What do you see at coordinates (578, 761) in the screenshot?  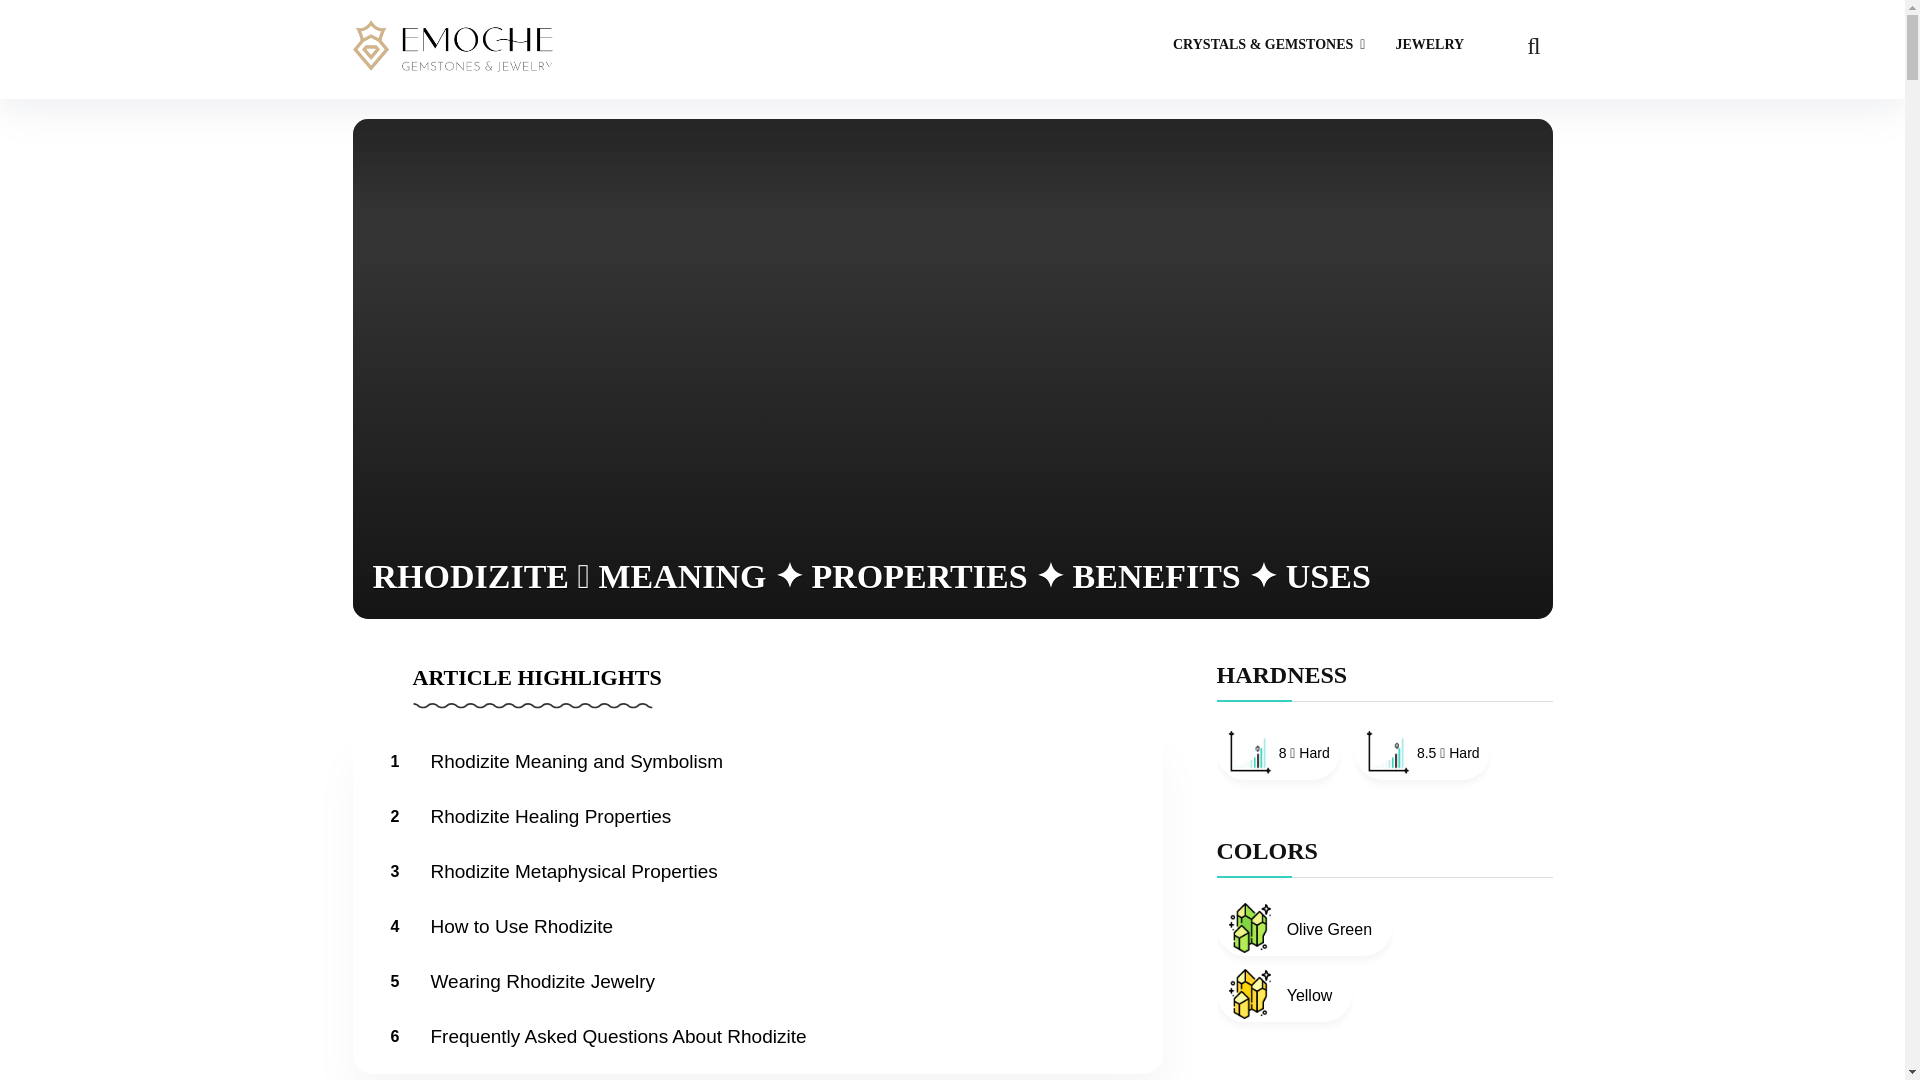 I see `Rhodizite Meaning and Symbolism` at bounding box center [578, 761].